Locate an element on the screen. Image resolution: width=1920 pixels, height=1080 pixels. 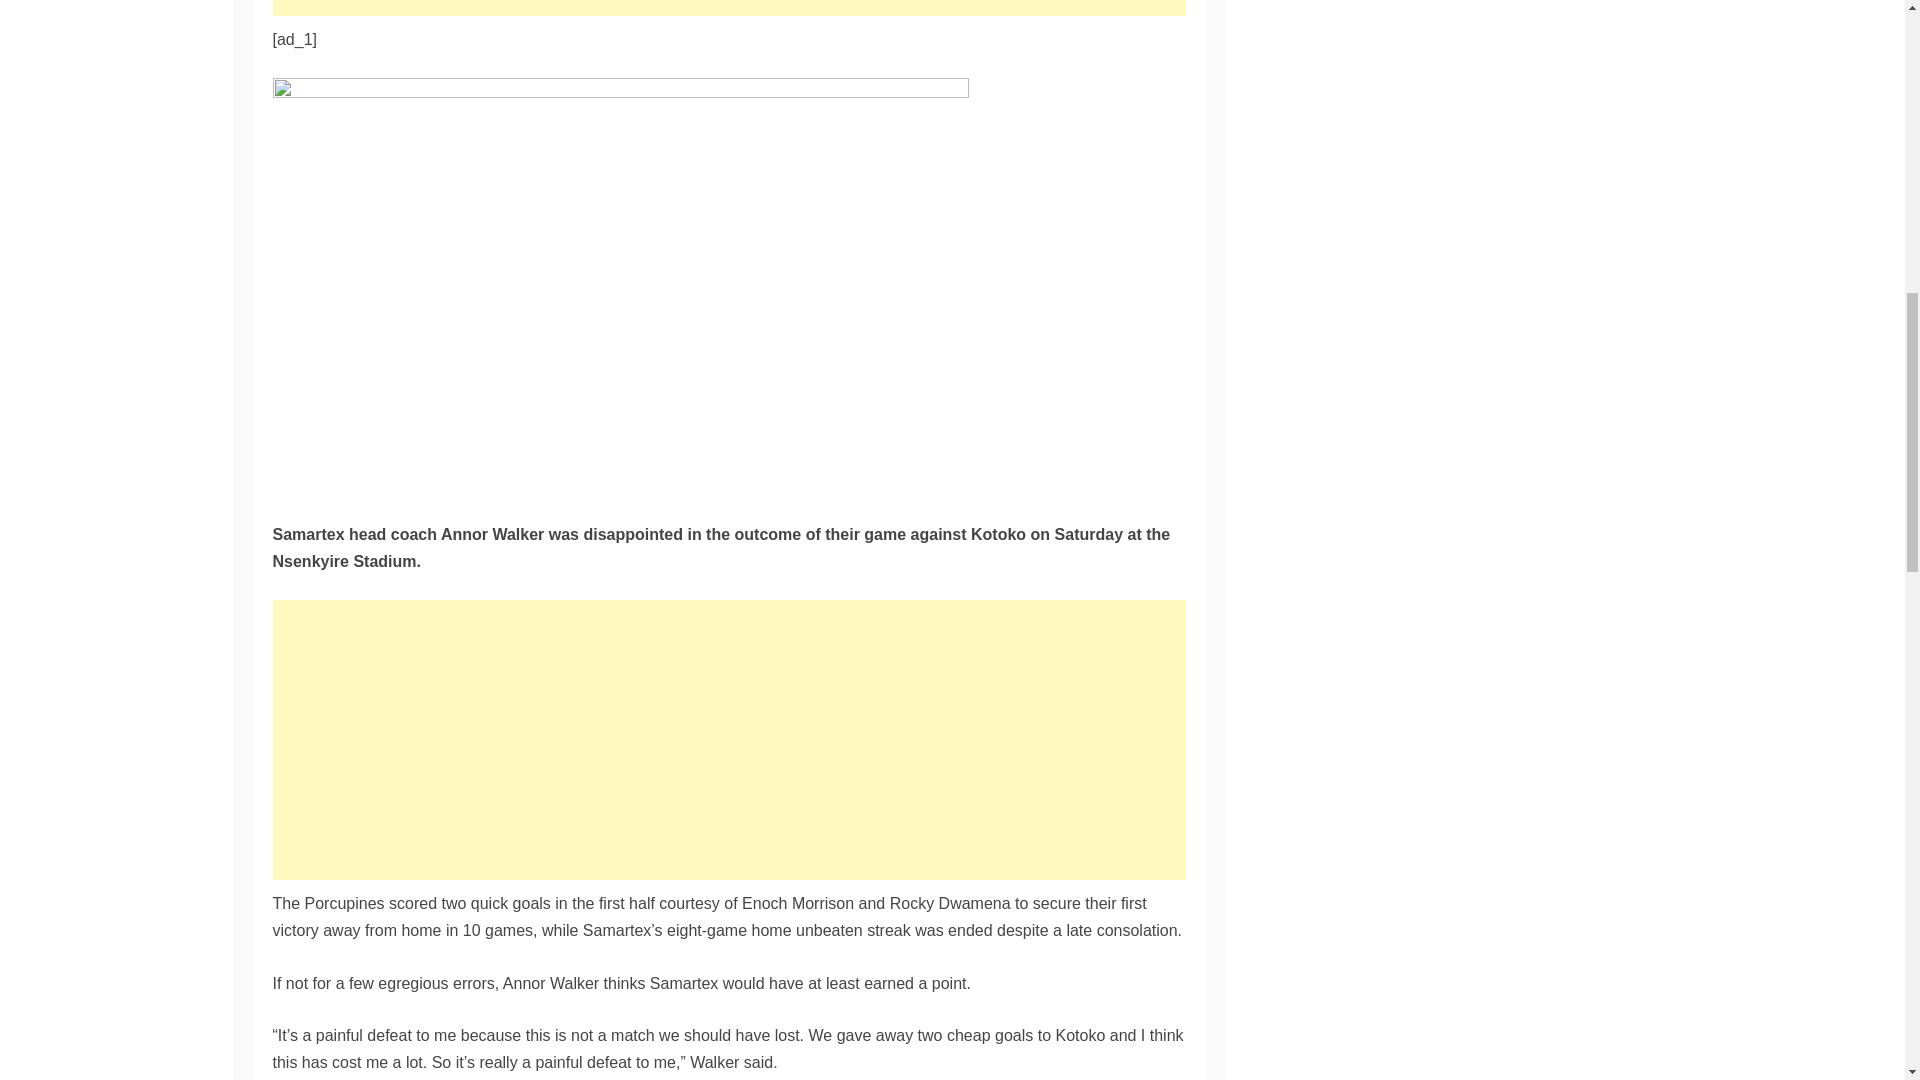
Advertisement is located at coordinates (728, 8).